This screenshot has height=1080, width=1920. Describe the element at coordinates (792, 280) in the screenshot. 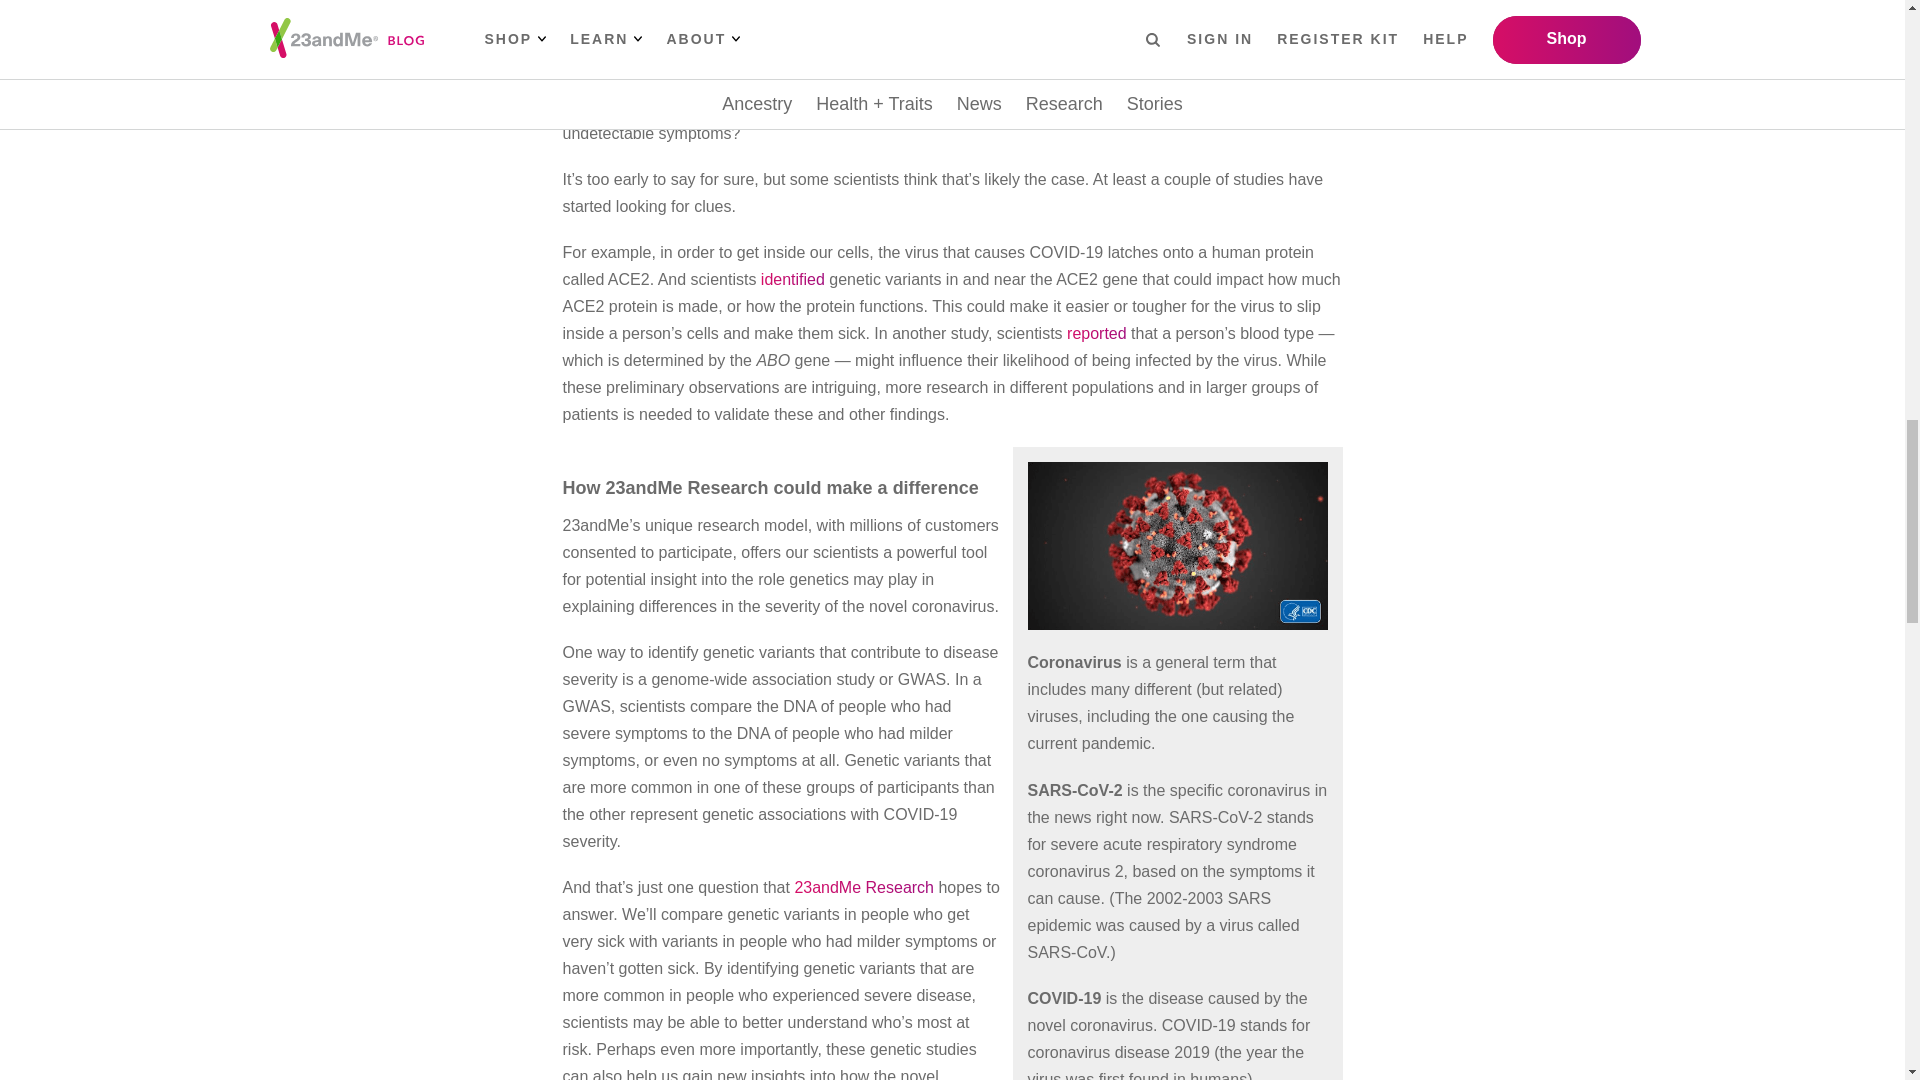

I see `identified` at that location.